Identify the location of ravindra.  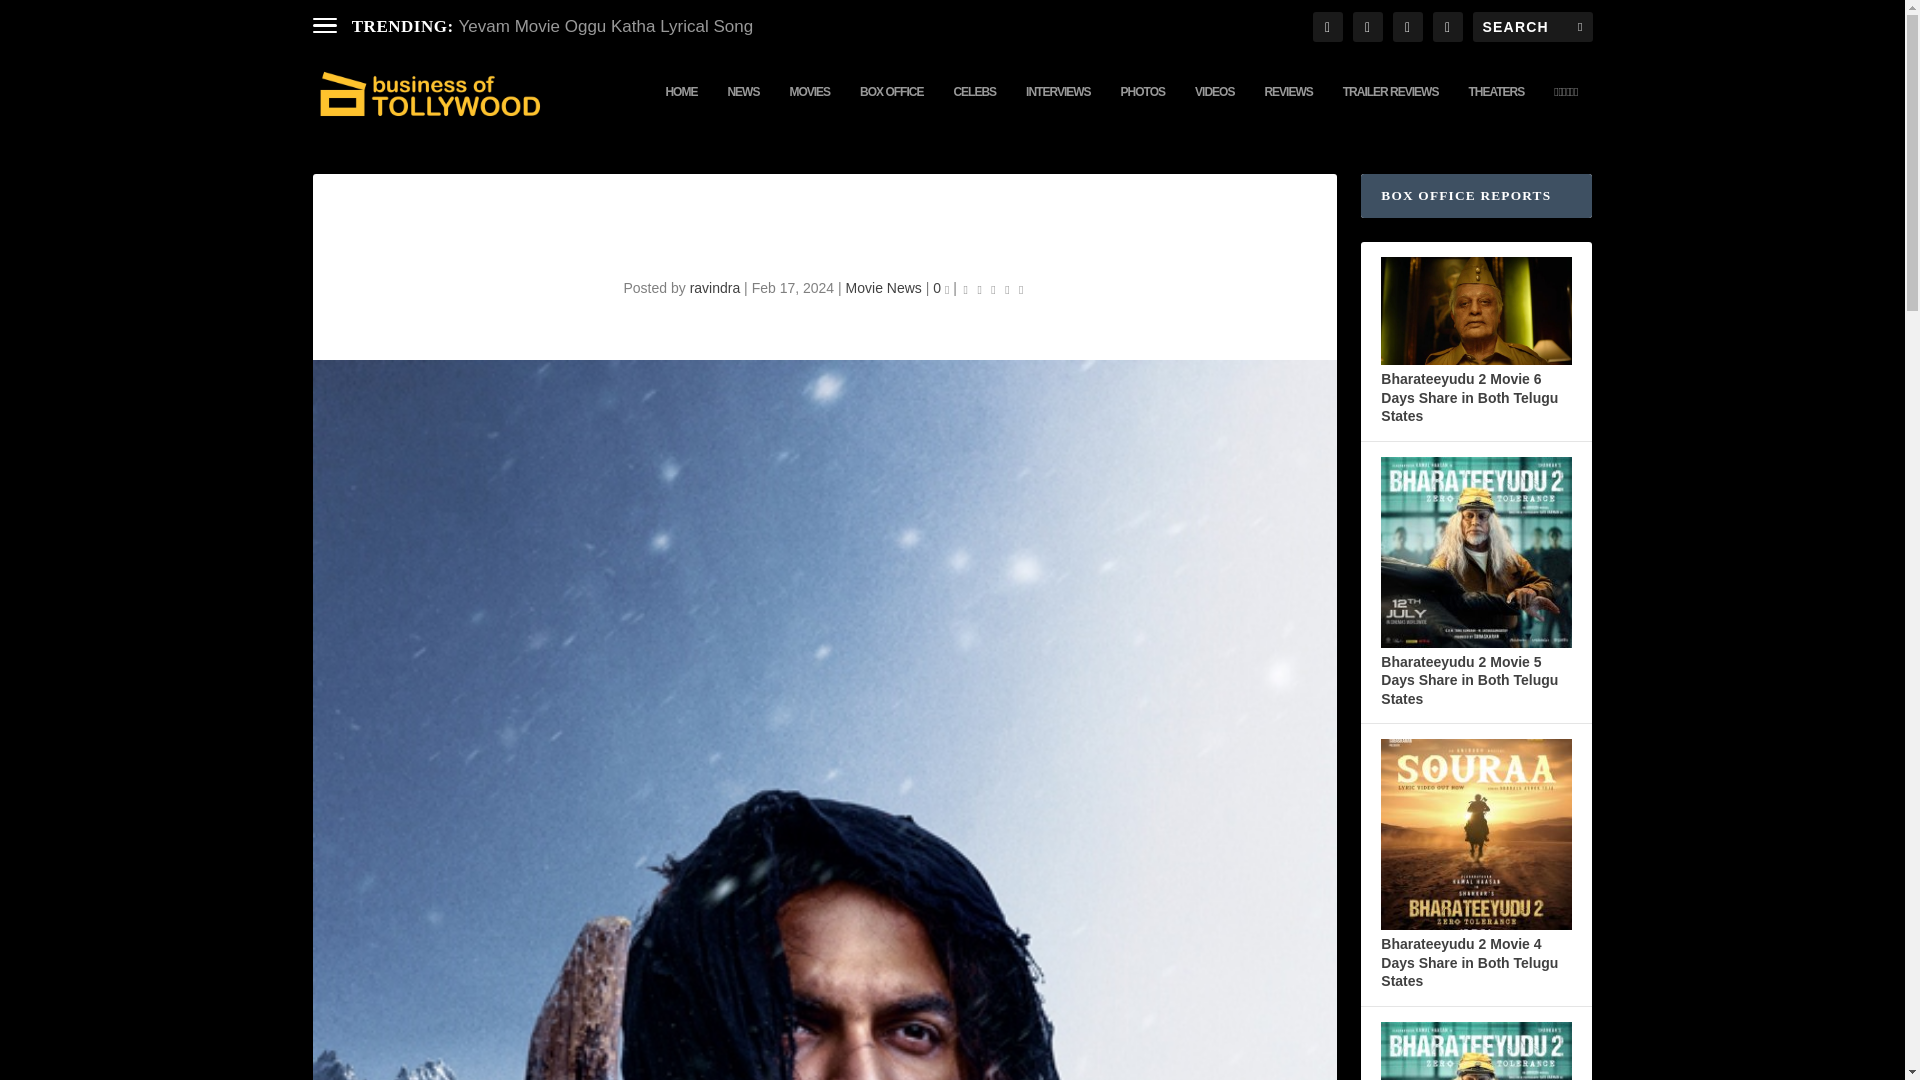
(715, 287).